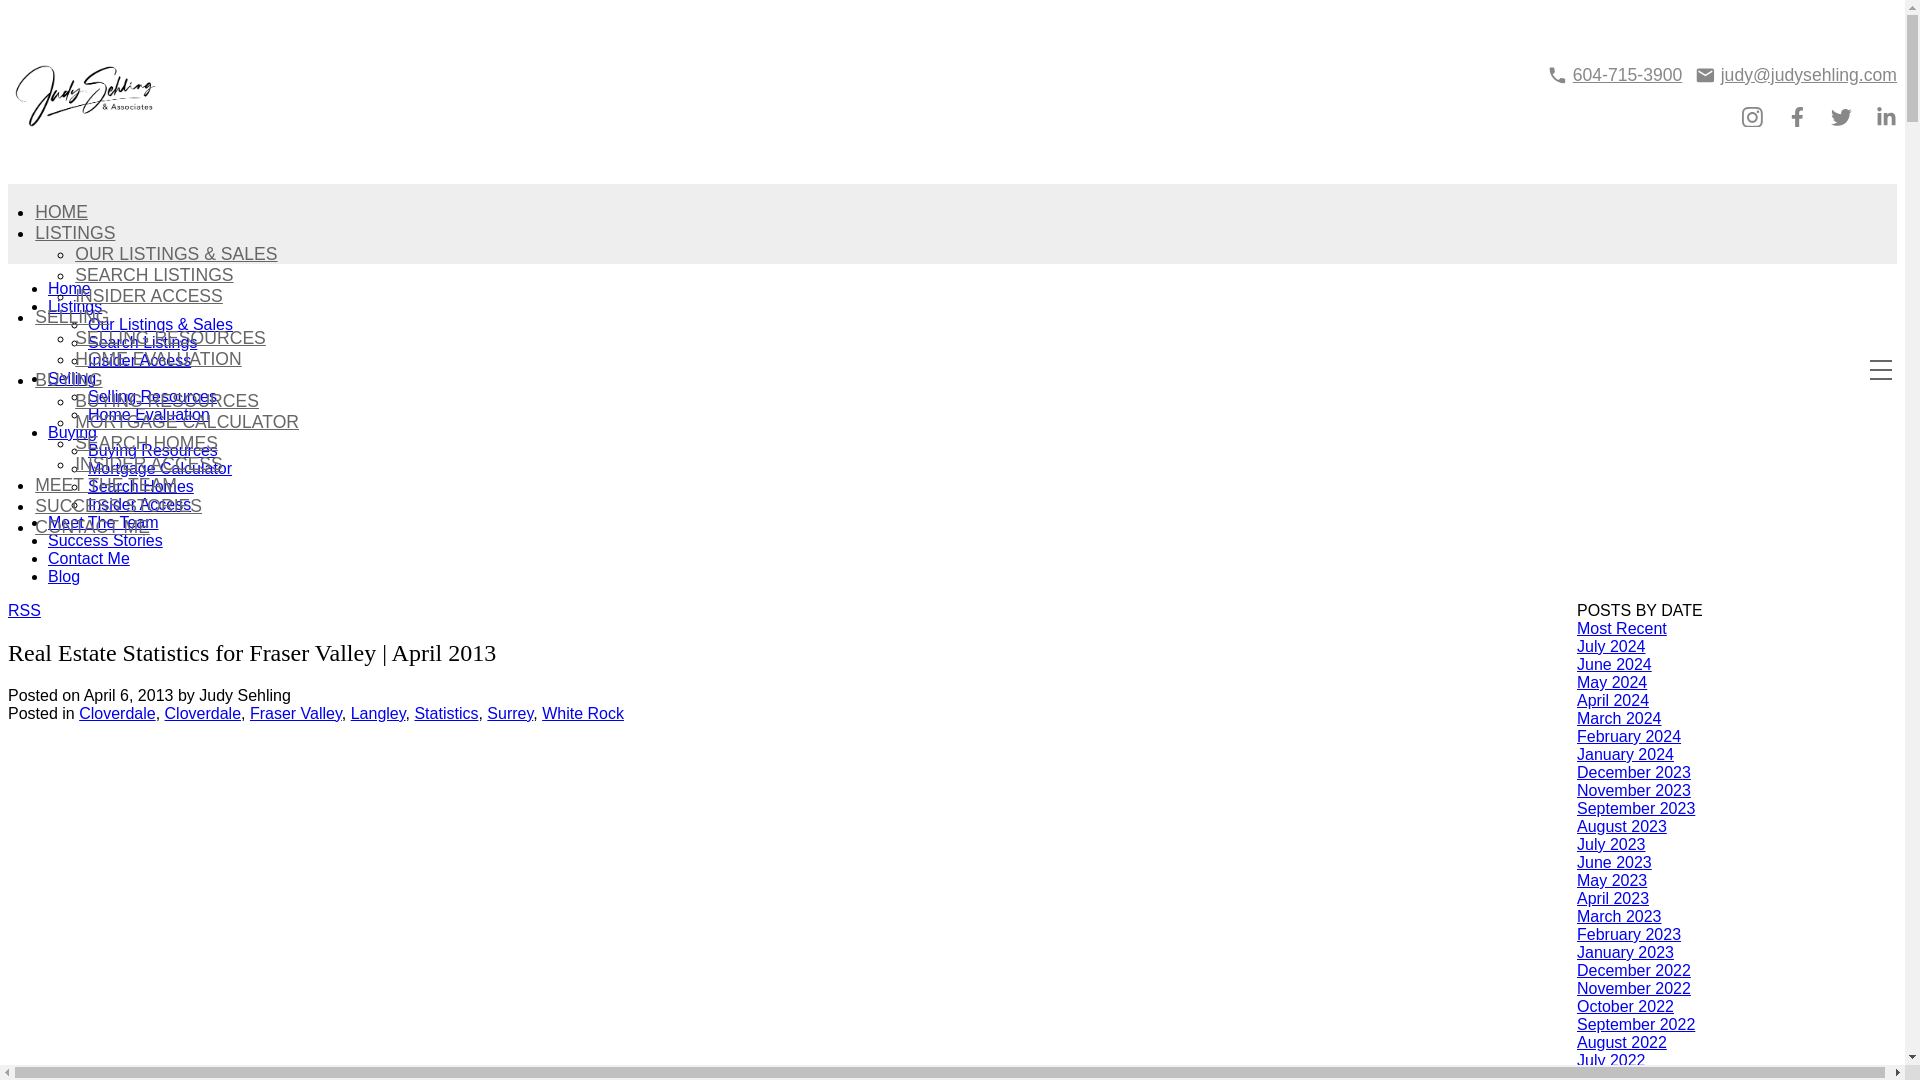 The image size is (1920, 1080). What do you see at coordinates (139, 504) in the screenshot?
I see `Insider Access` at bounding box center [139, 504].